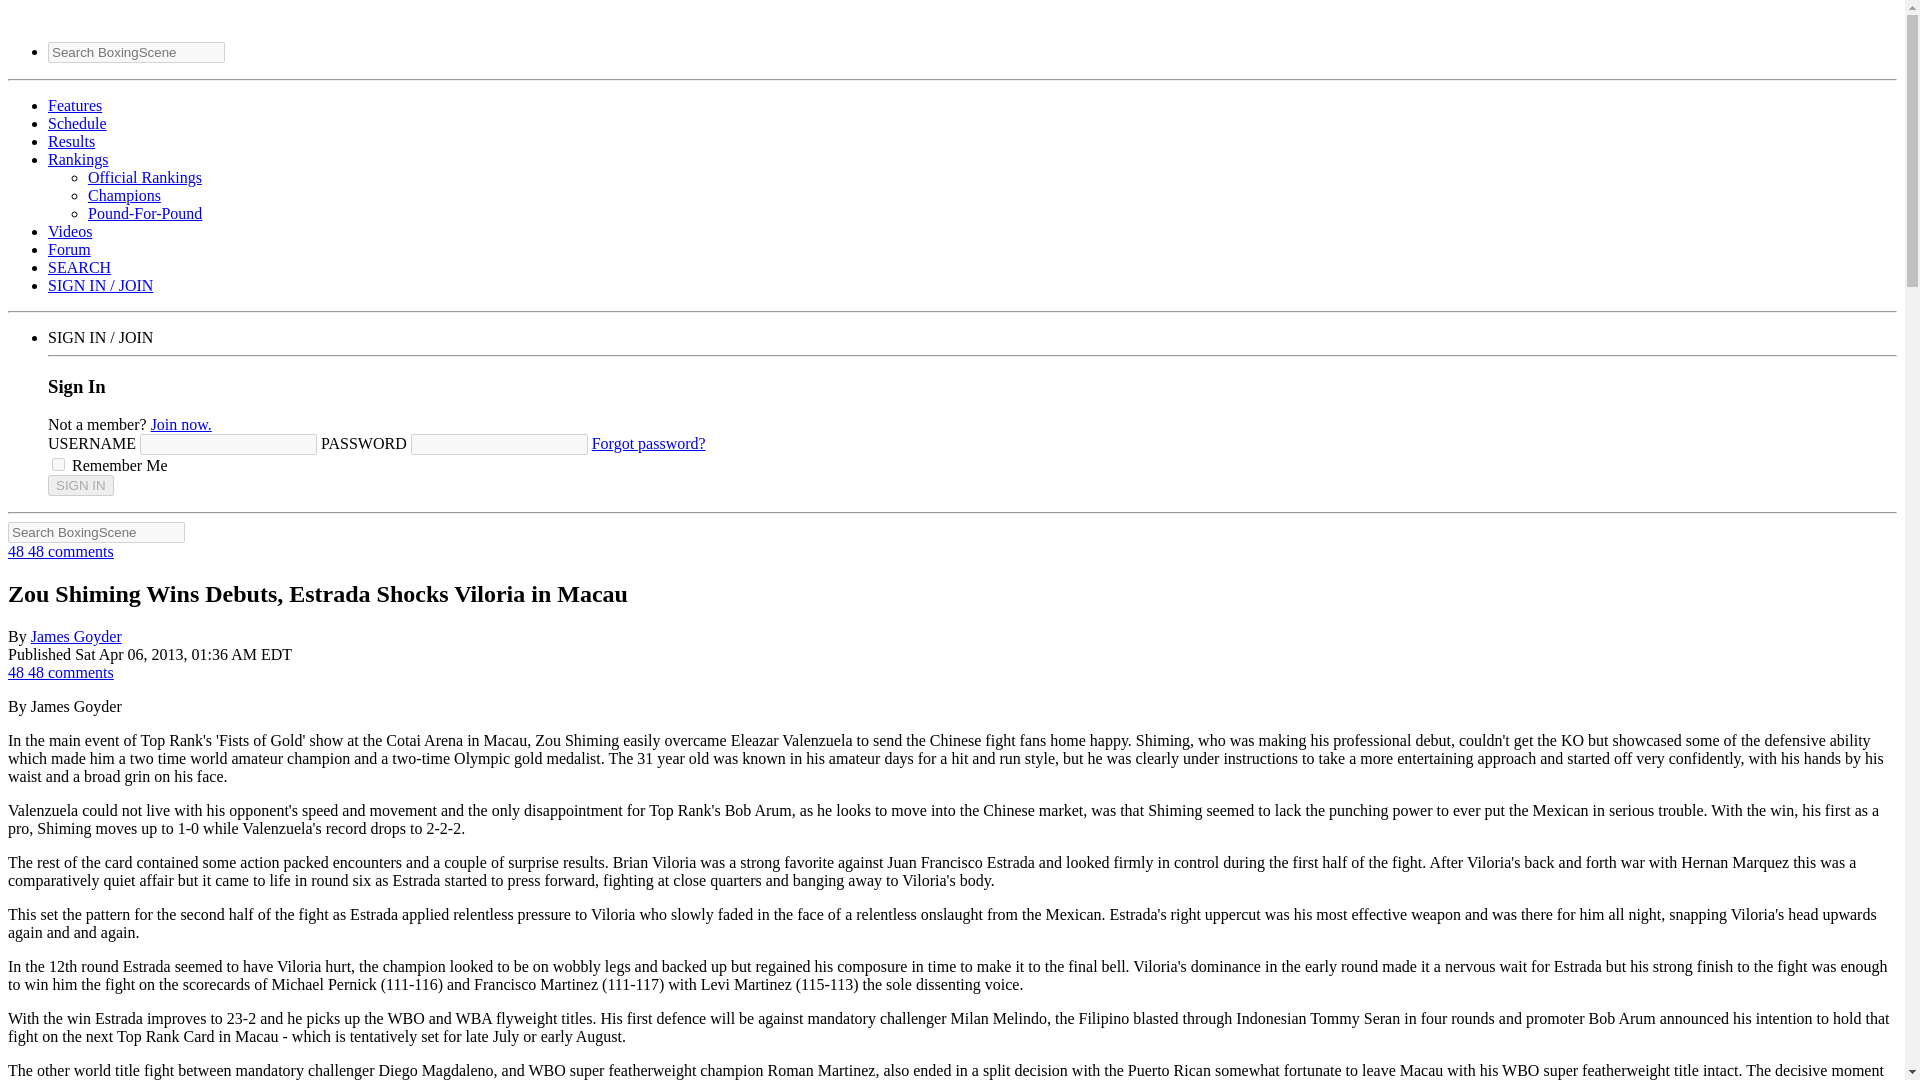 This screenshot has width=1920, height=1080. What do you see at coordinates (69, 249) in the screenshot?
I see `Forum` at bounding box center [69, 249].